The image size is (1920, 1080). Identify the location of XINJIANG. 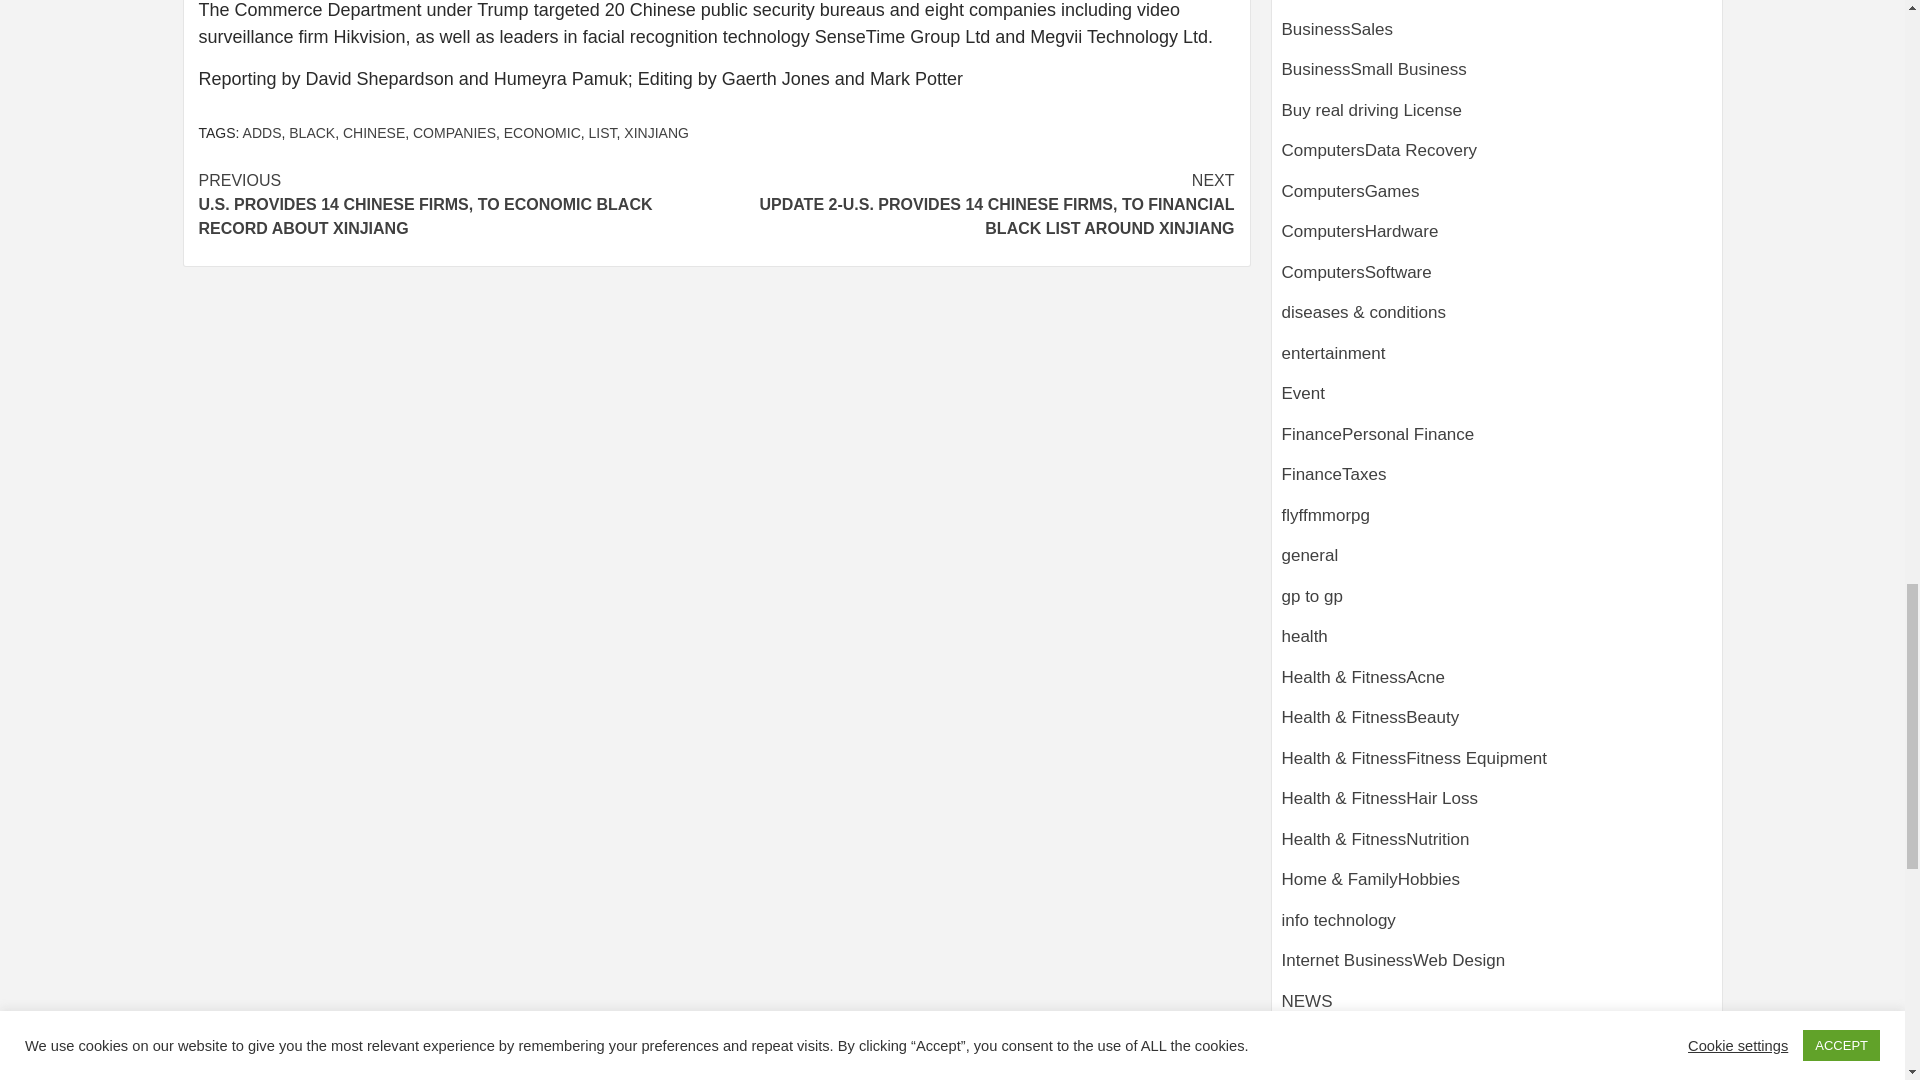
(656, 133).